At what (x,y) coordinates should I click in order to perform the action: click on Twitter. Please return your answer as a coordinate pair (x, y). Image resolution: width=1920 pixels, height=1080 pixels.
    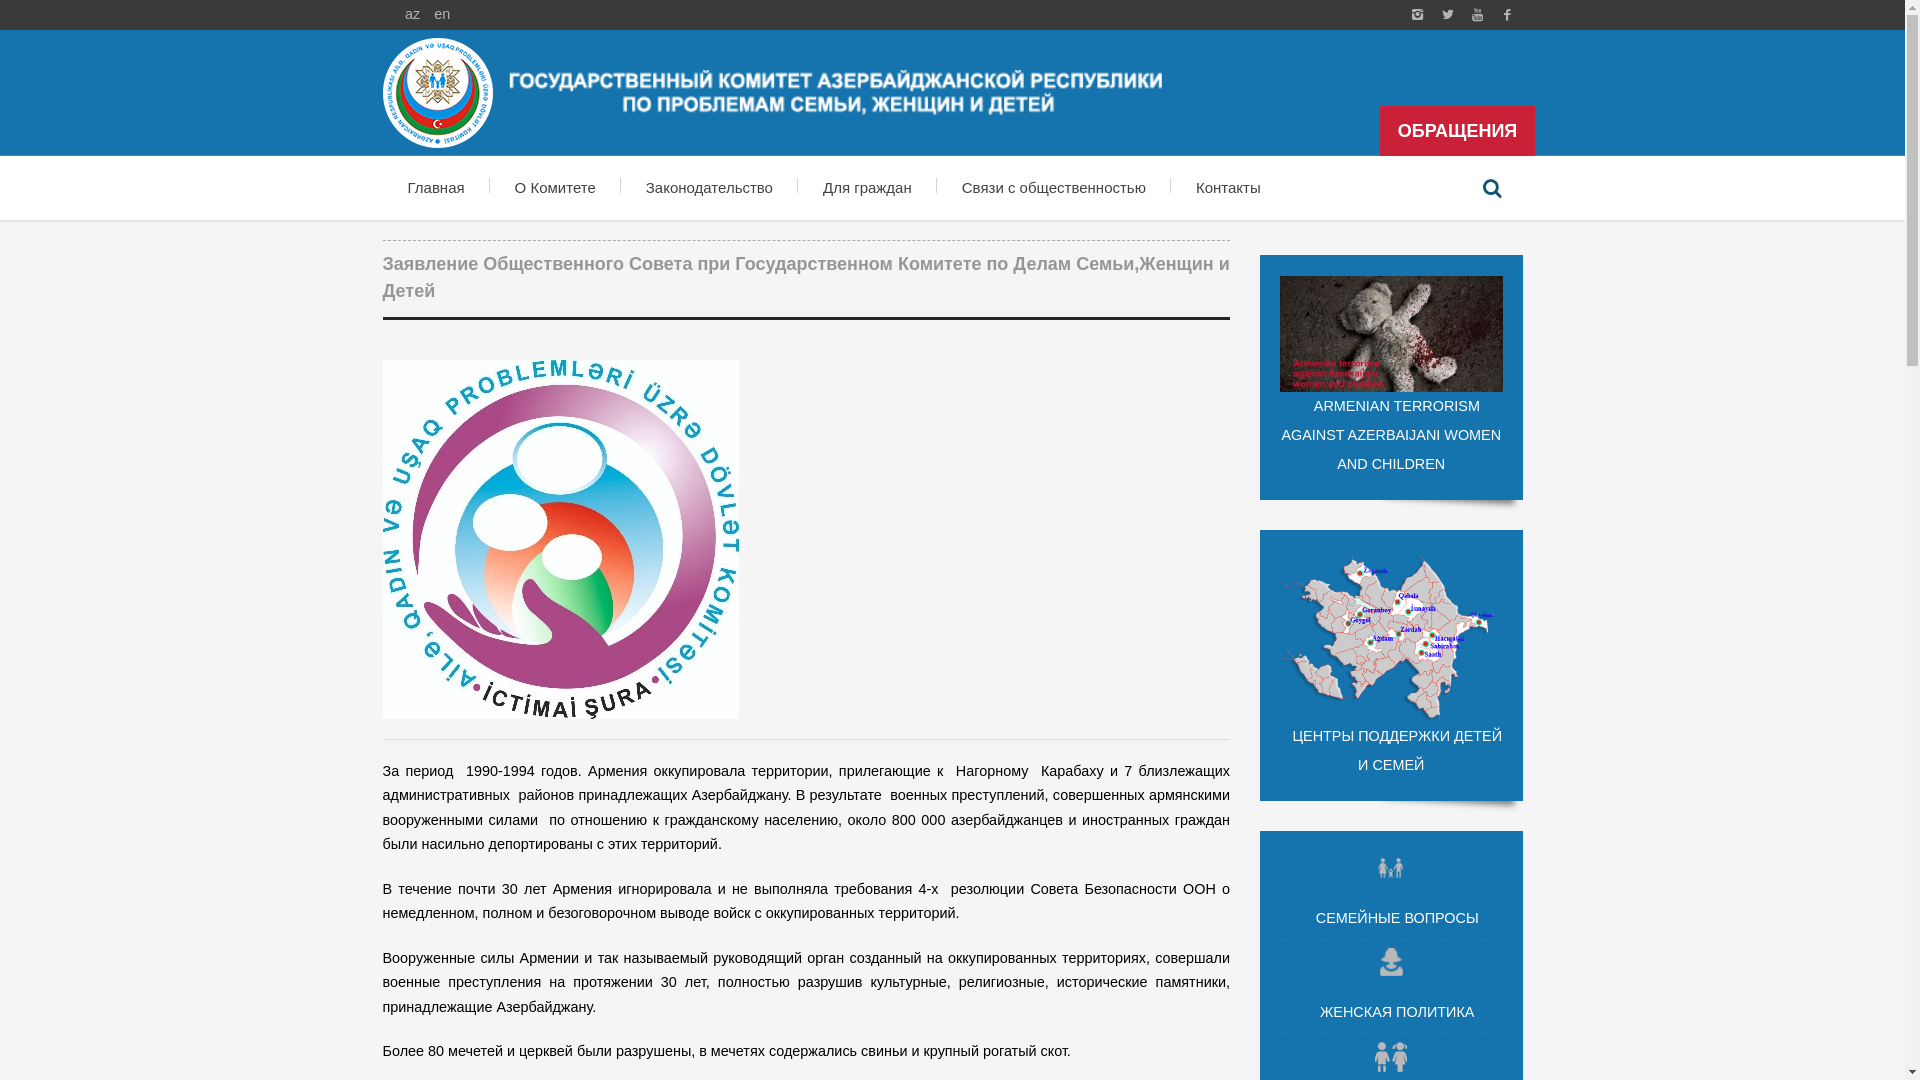
    Looking at the image, I should click on (1447, 15).